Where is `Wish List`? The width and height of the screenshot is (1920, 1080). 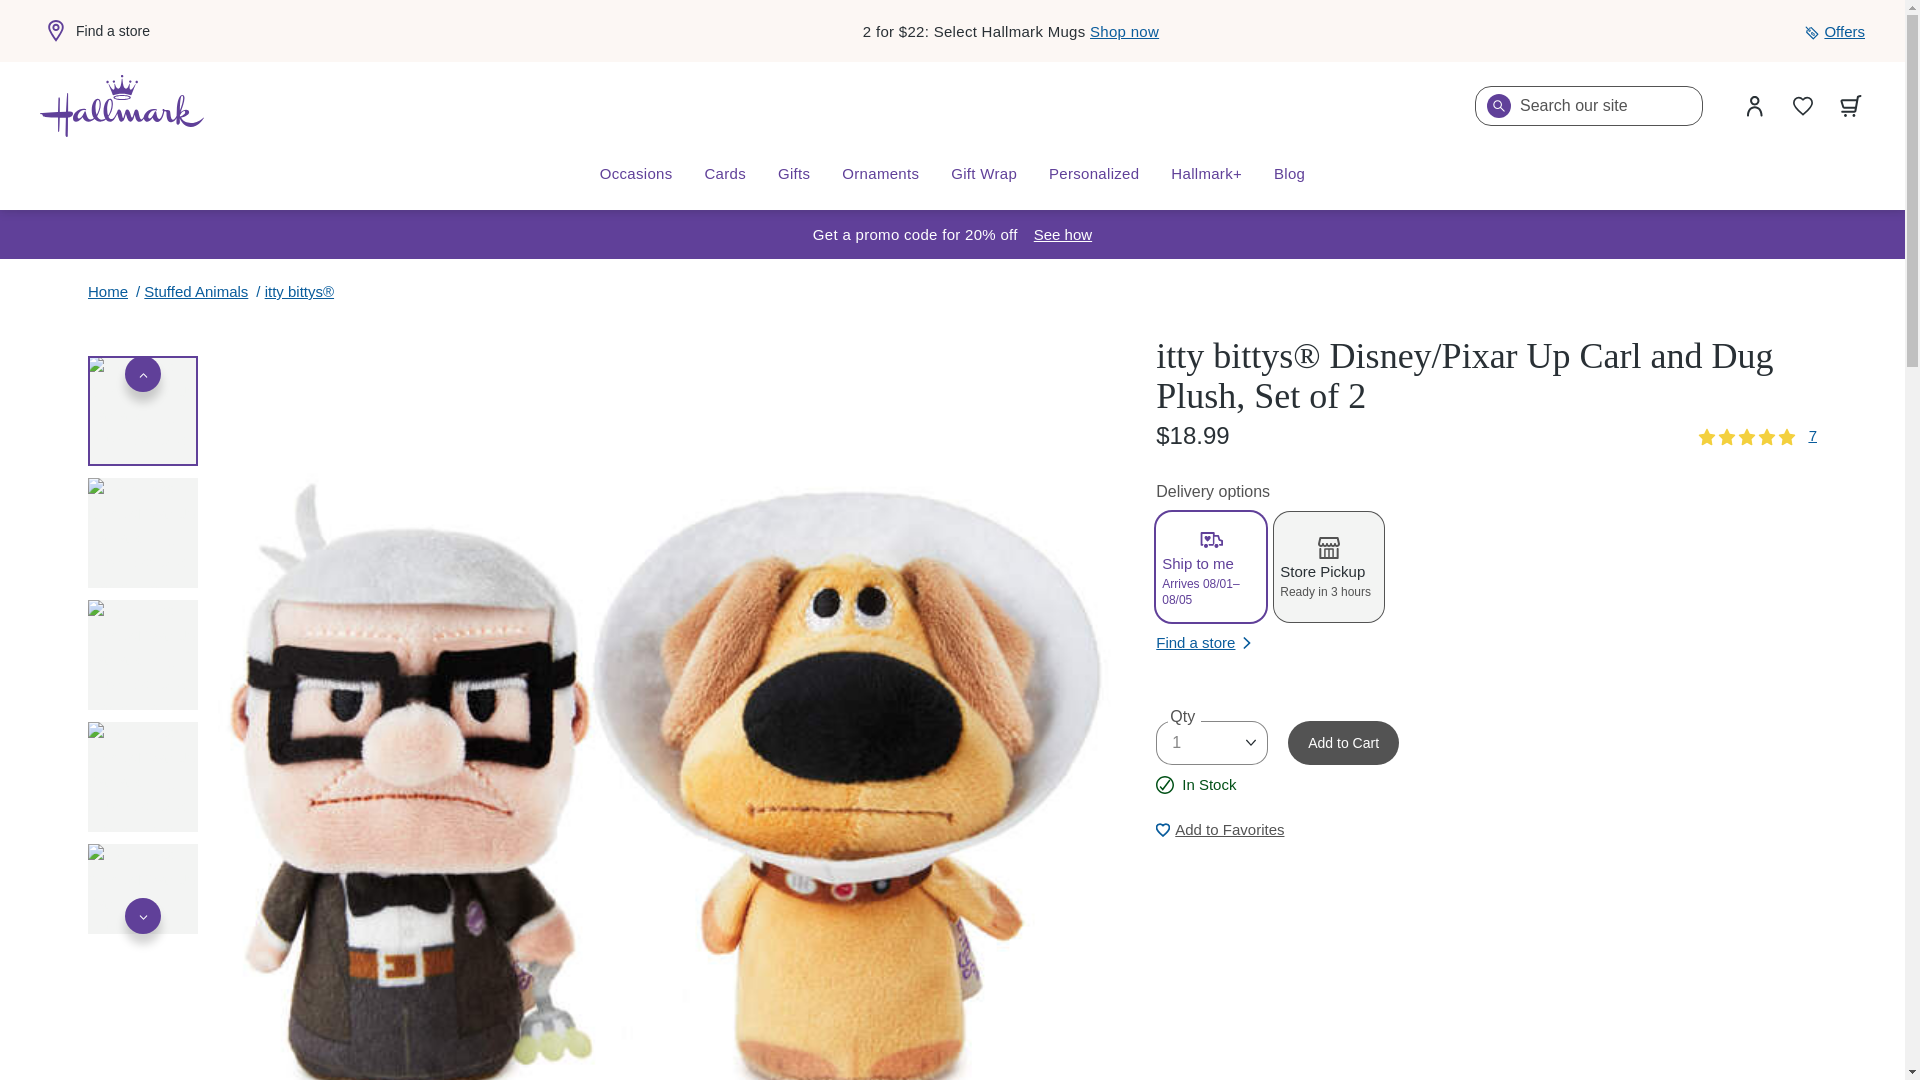 Wish List is located at coordinates (1803, 106).